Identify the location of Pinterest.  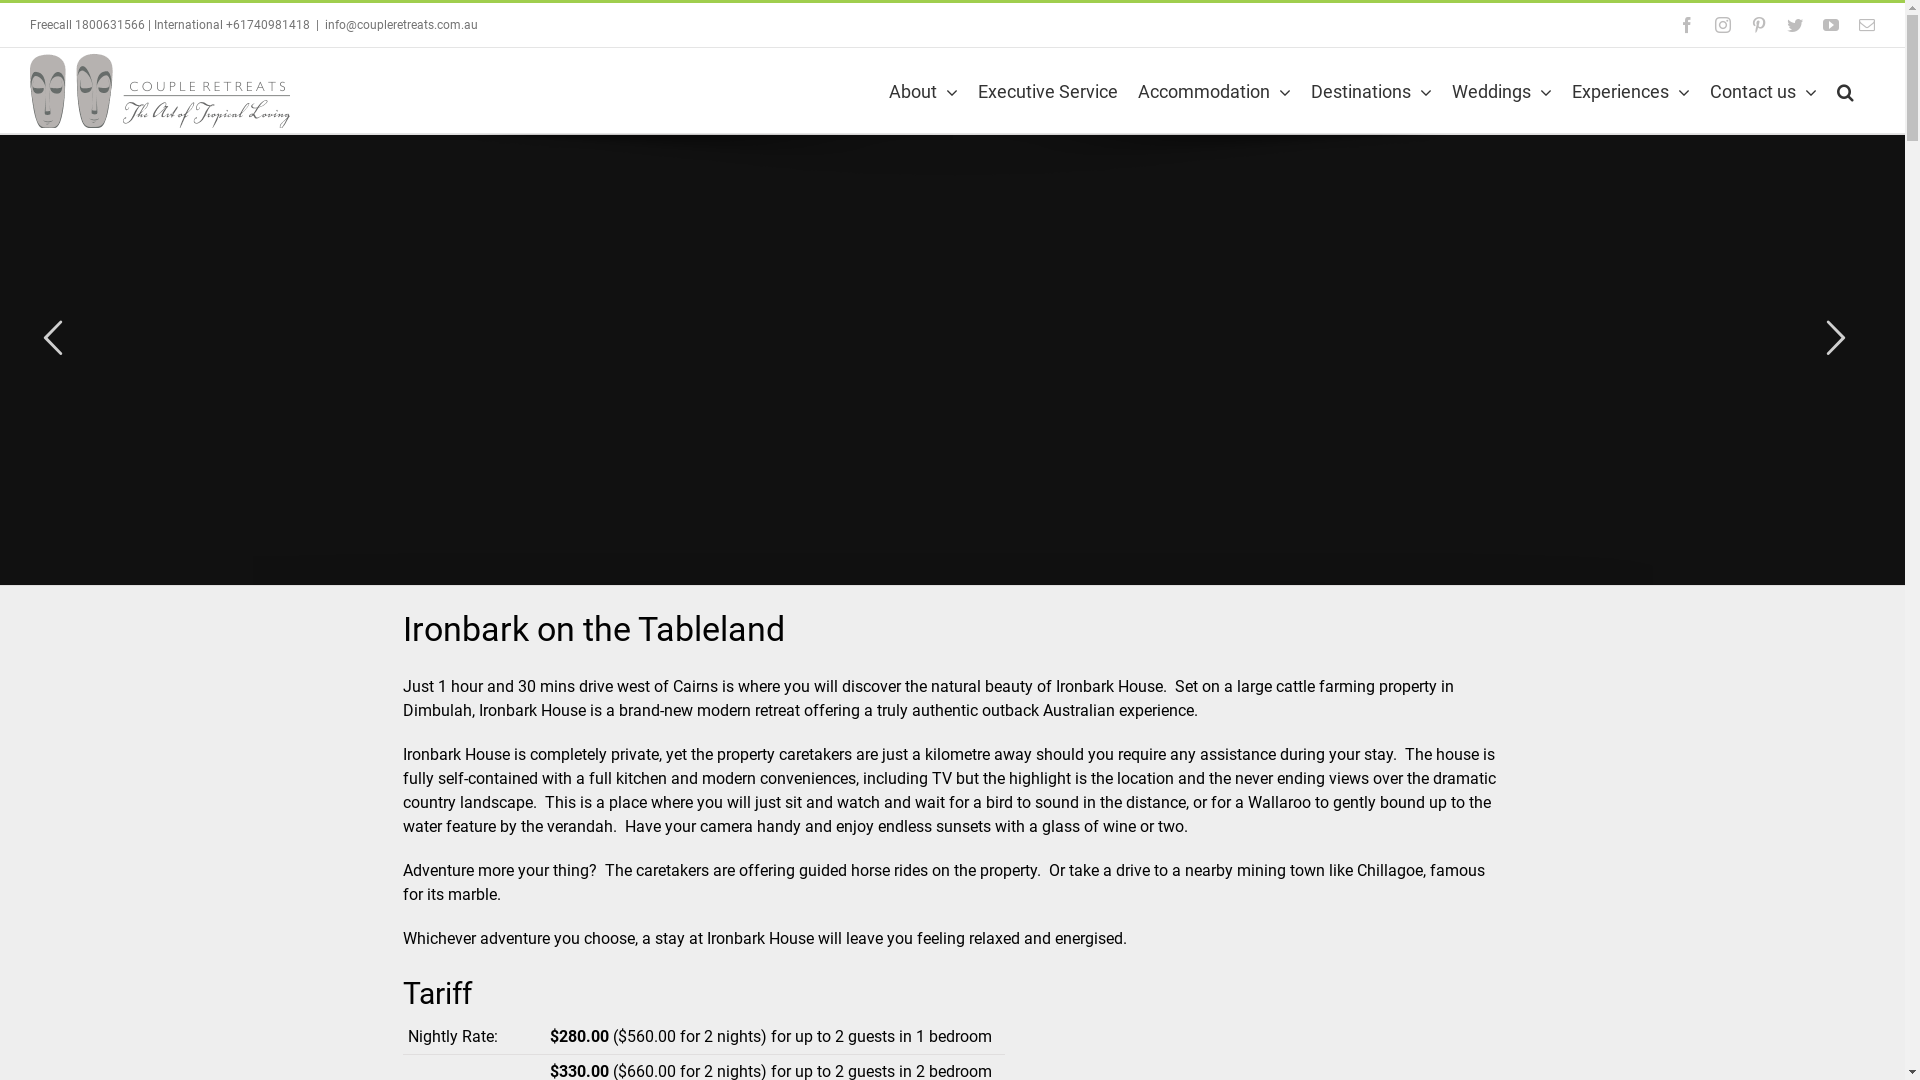
(1759, 25).